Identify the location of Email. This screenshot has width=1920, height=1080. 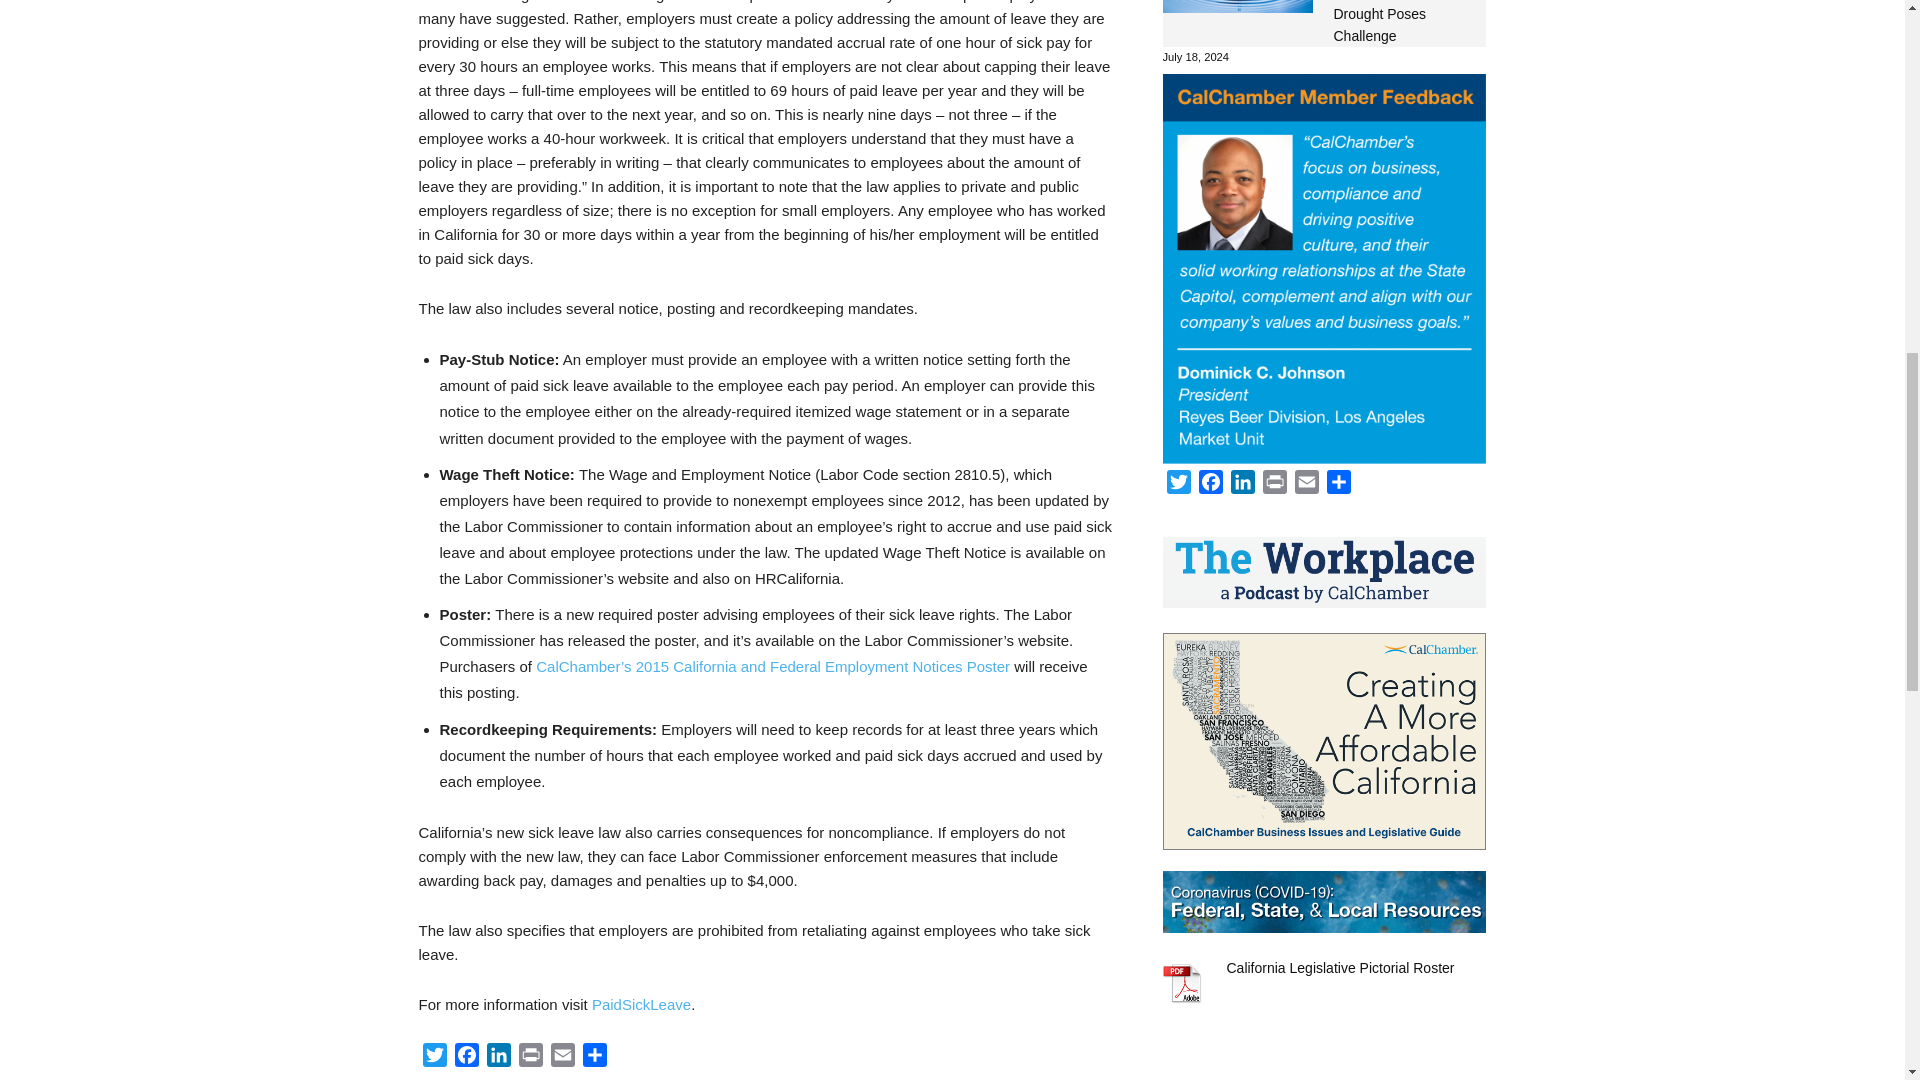
(561, 1058).